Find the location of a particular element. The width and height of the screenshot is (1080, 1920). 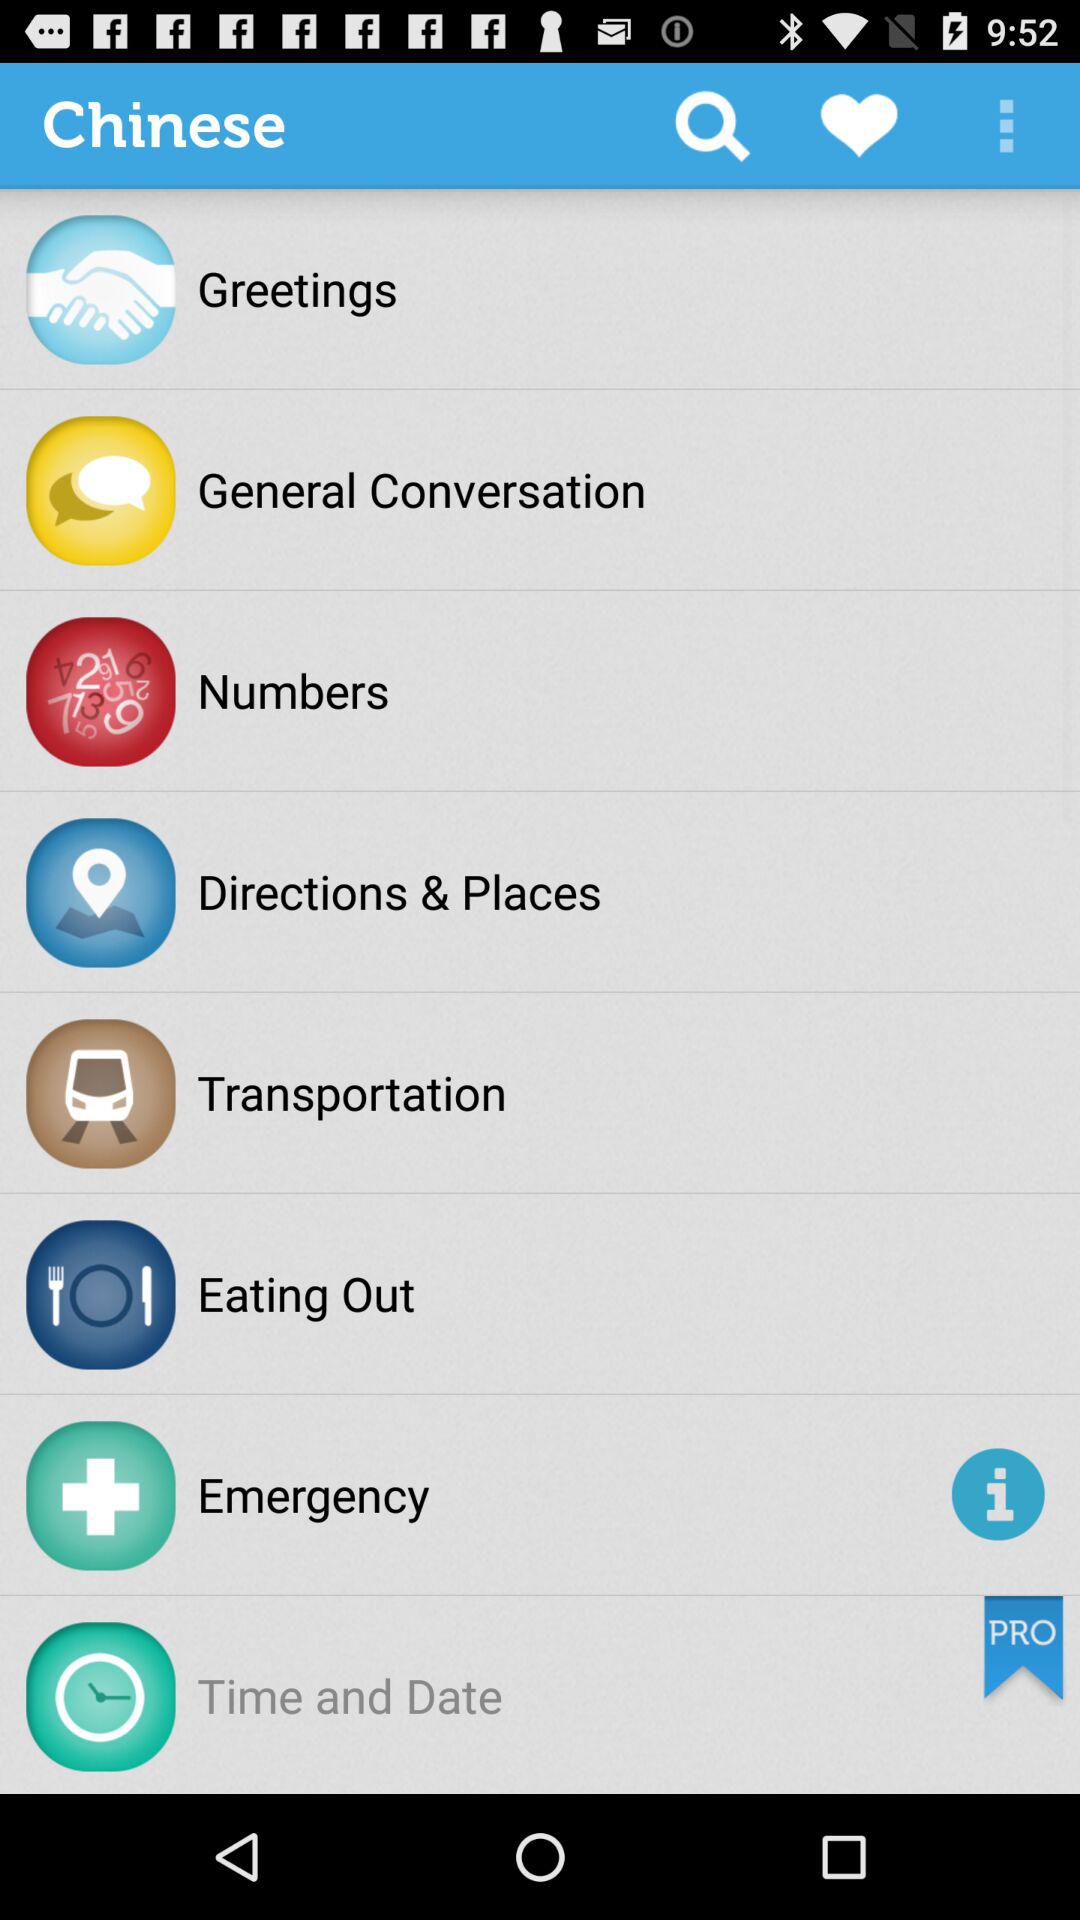

select app above general conversation is located at coordinates (712, 126).